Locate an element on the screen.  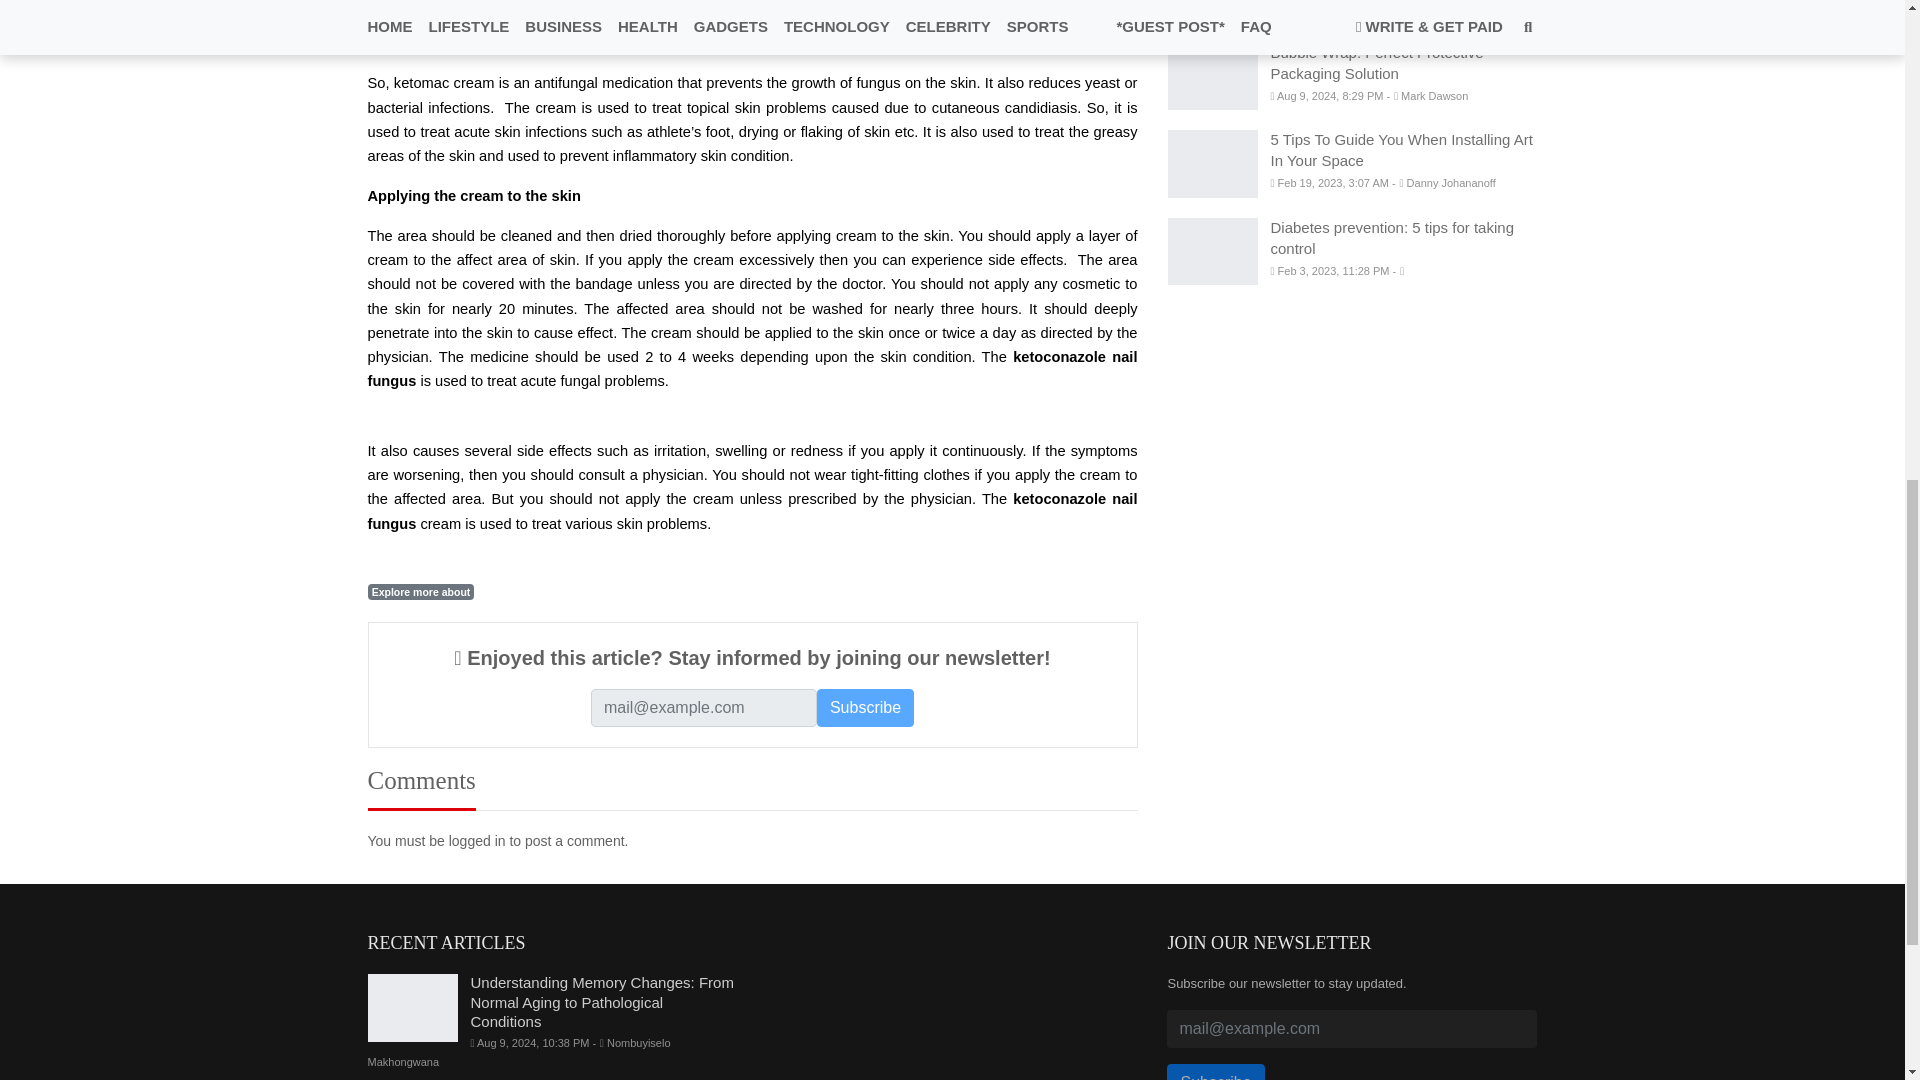
5 Tips To Guide You When Installing Art In Your Space is located at coordinates (1400, 149).